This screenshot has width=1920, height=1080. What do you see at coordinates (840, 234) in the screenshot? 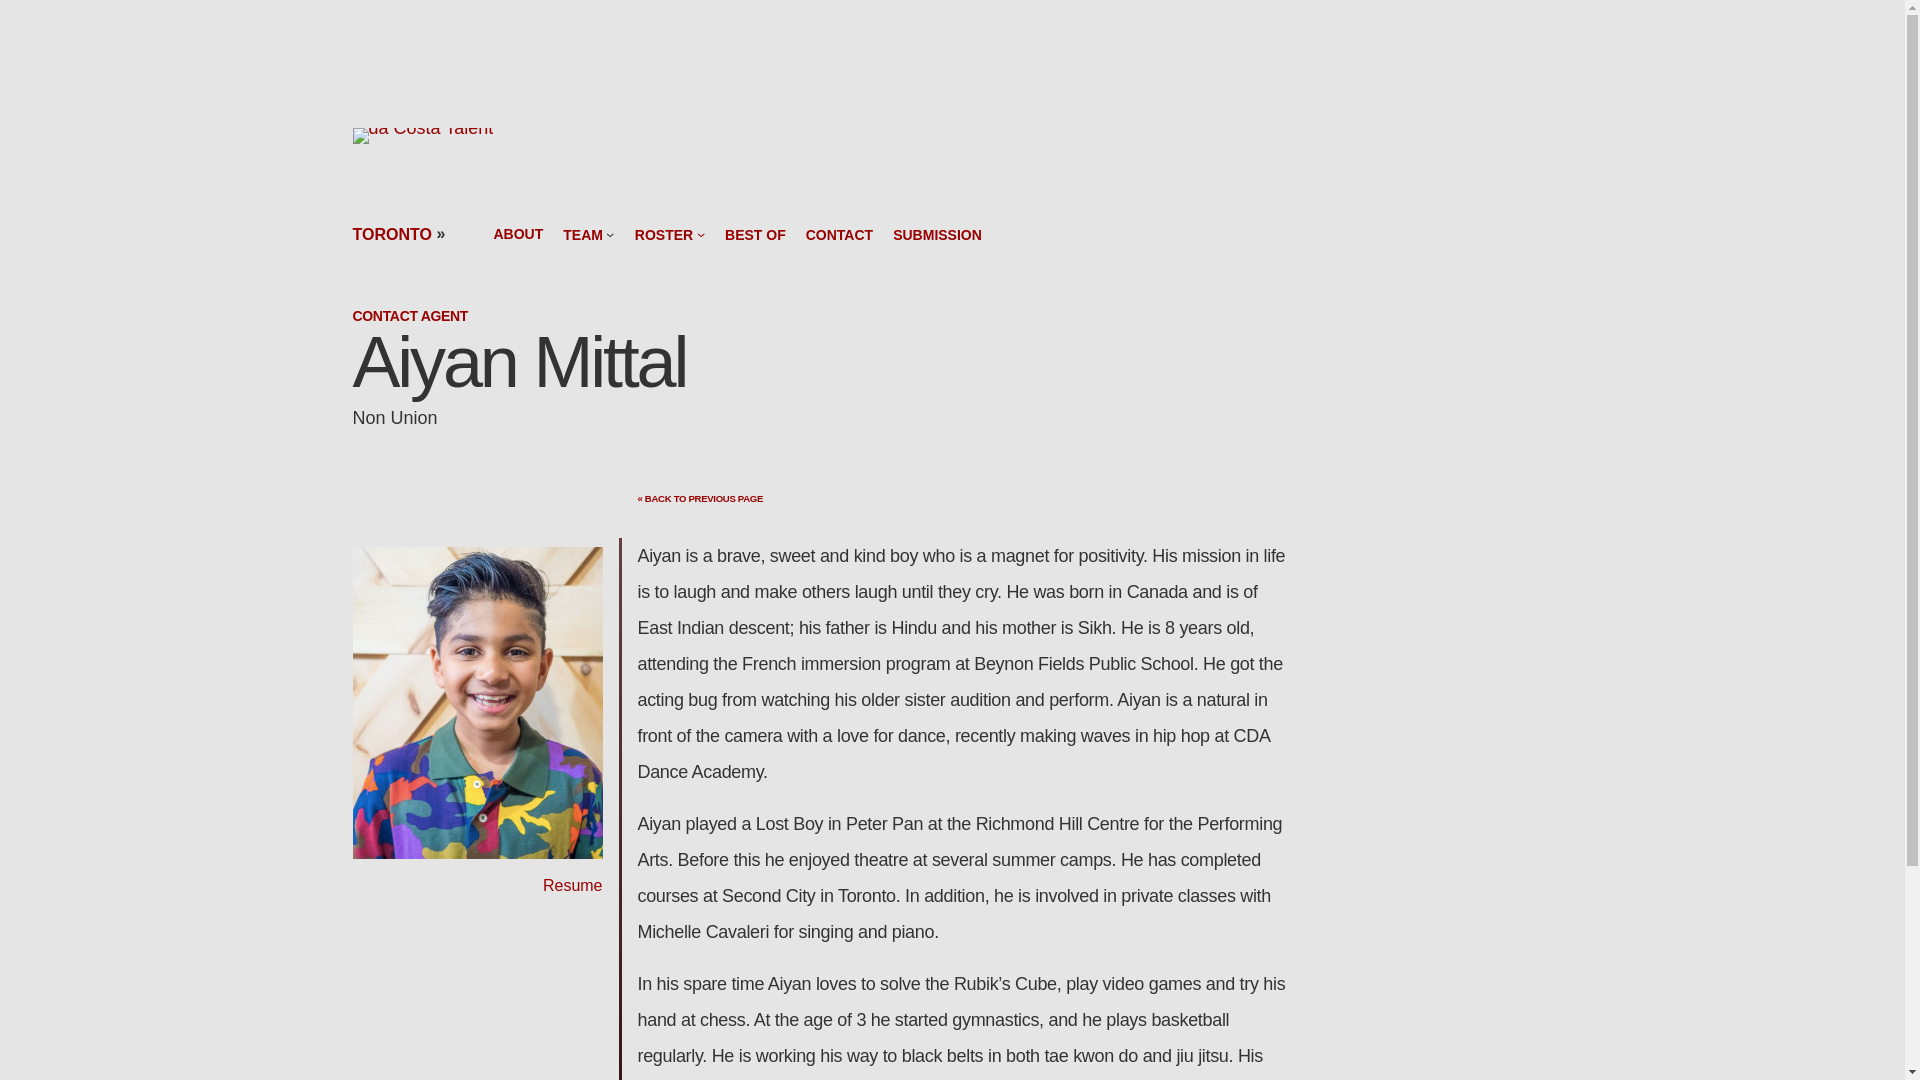
I see `CONTACT` at bounding box center [840, 234].